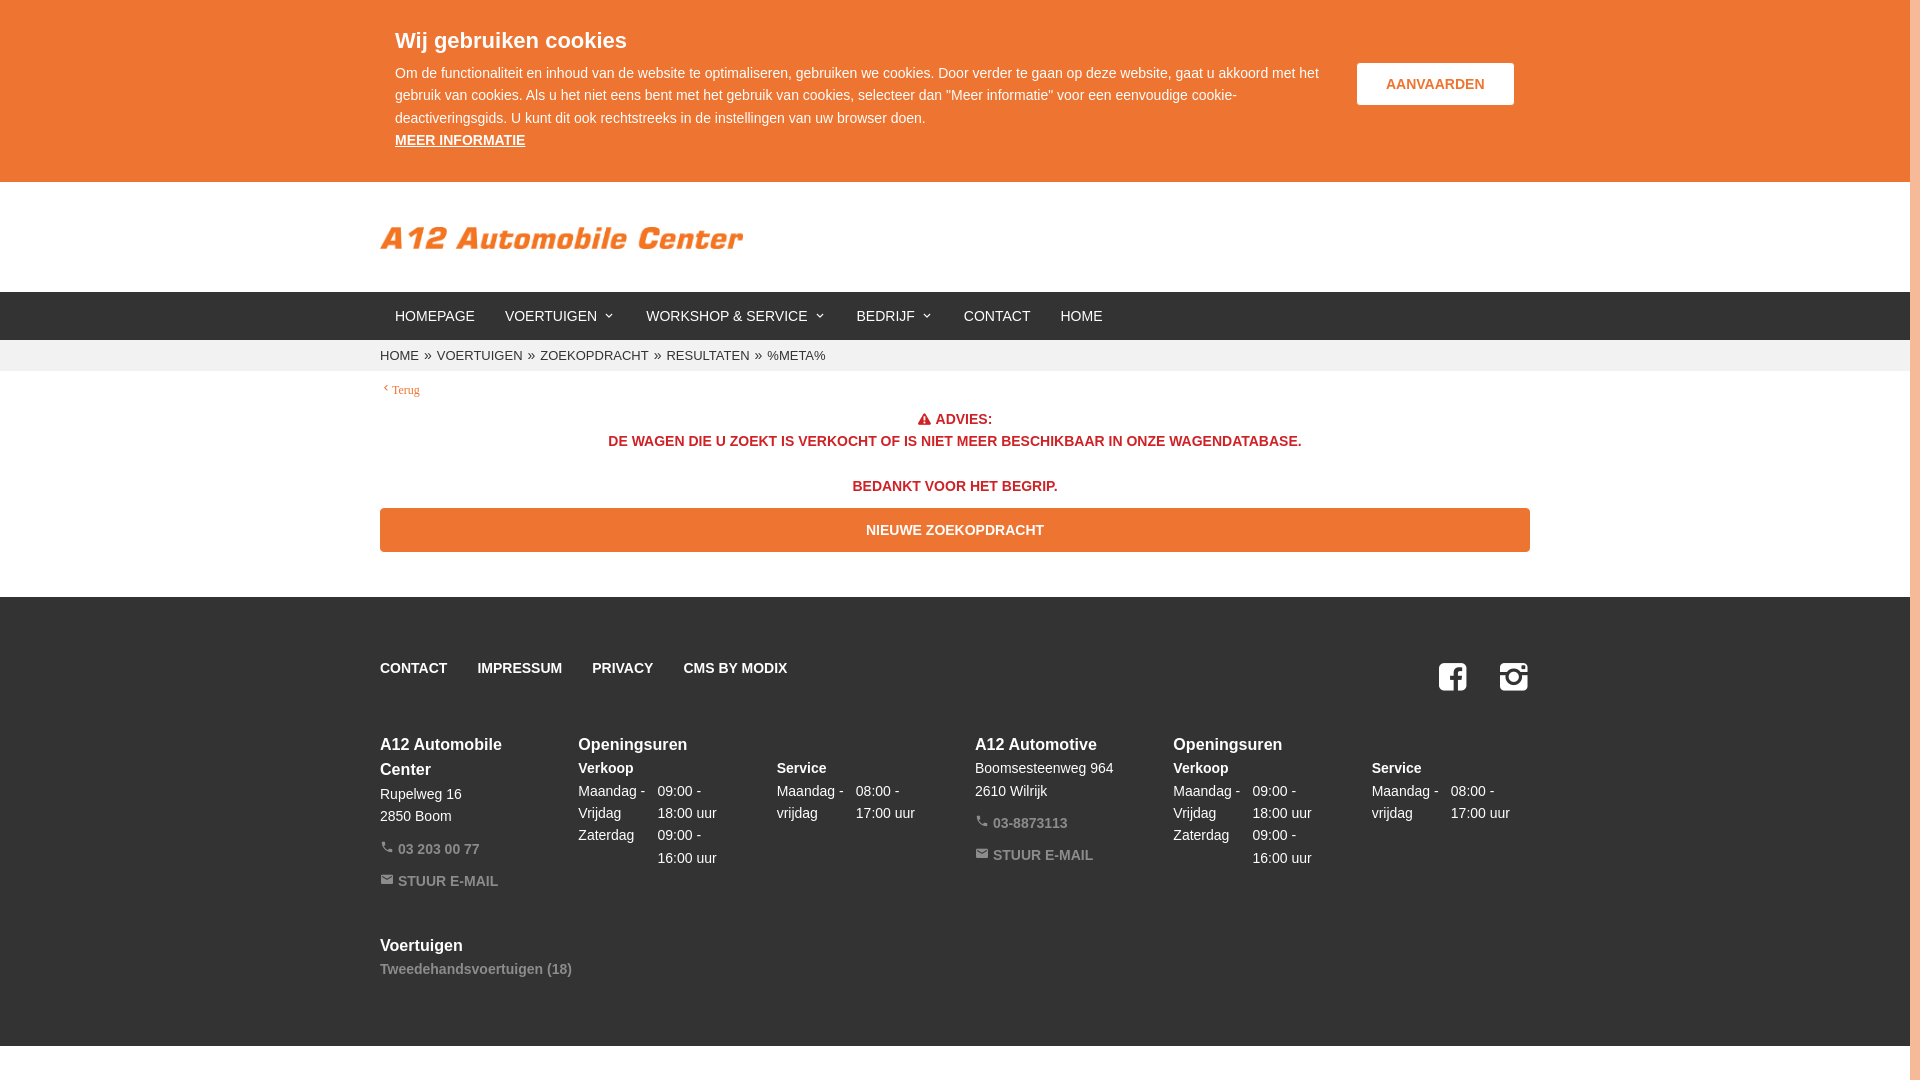  I want to click on HOMEPAGE, so click(434, 316).